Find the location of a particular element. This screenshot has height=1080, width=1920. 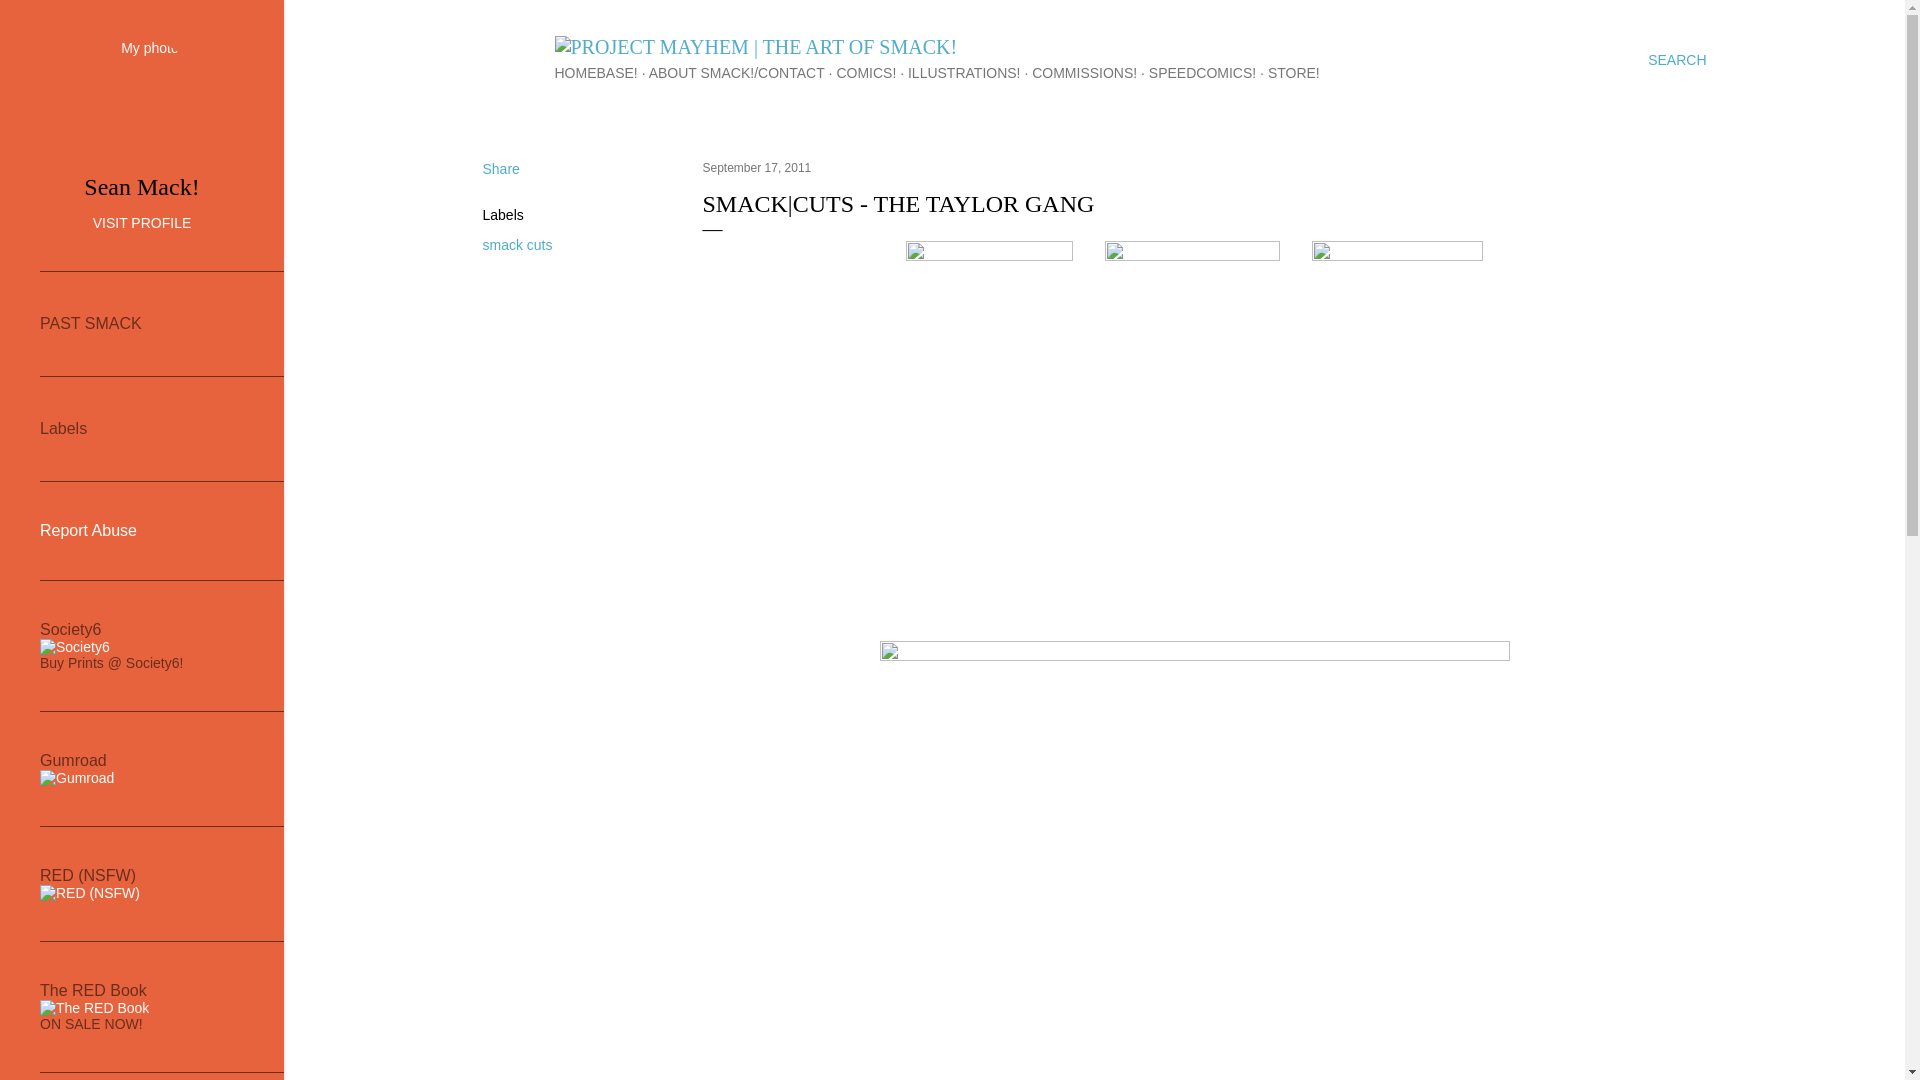

Share is located at coordinates (500, 168).